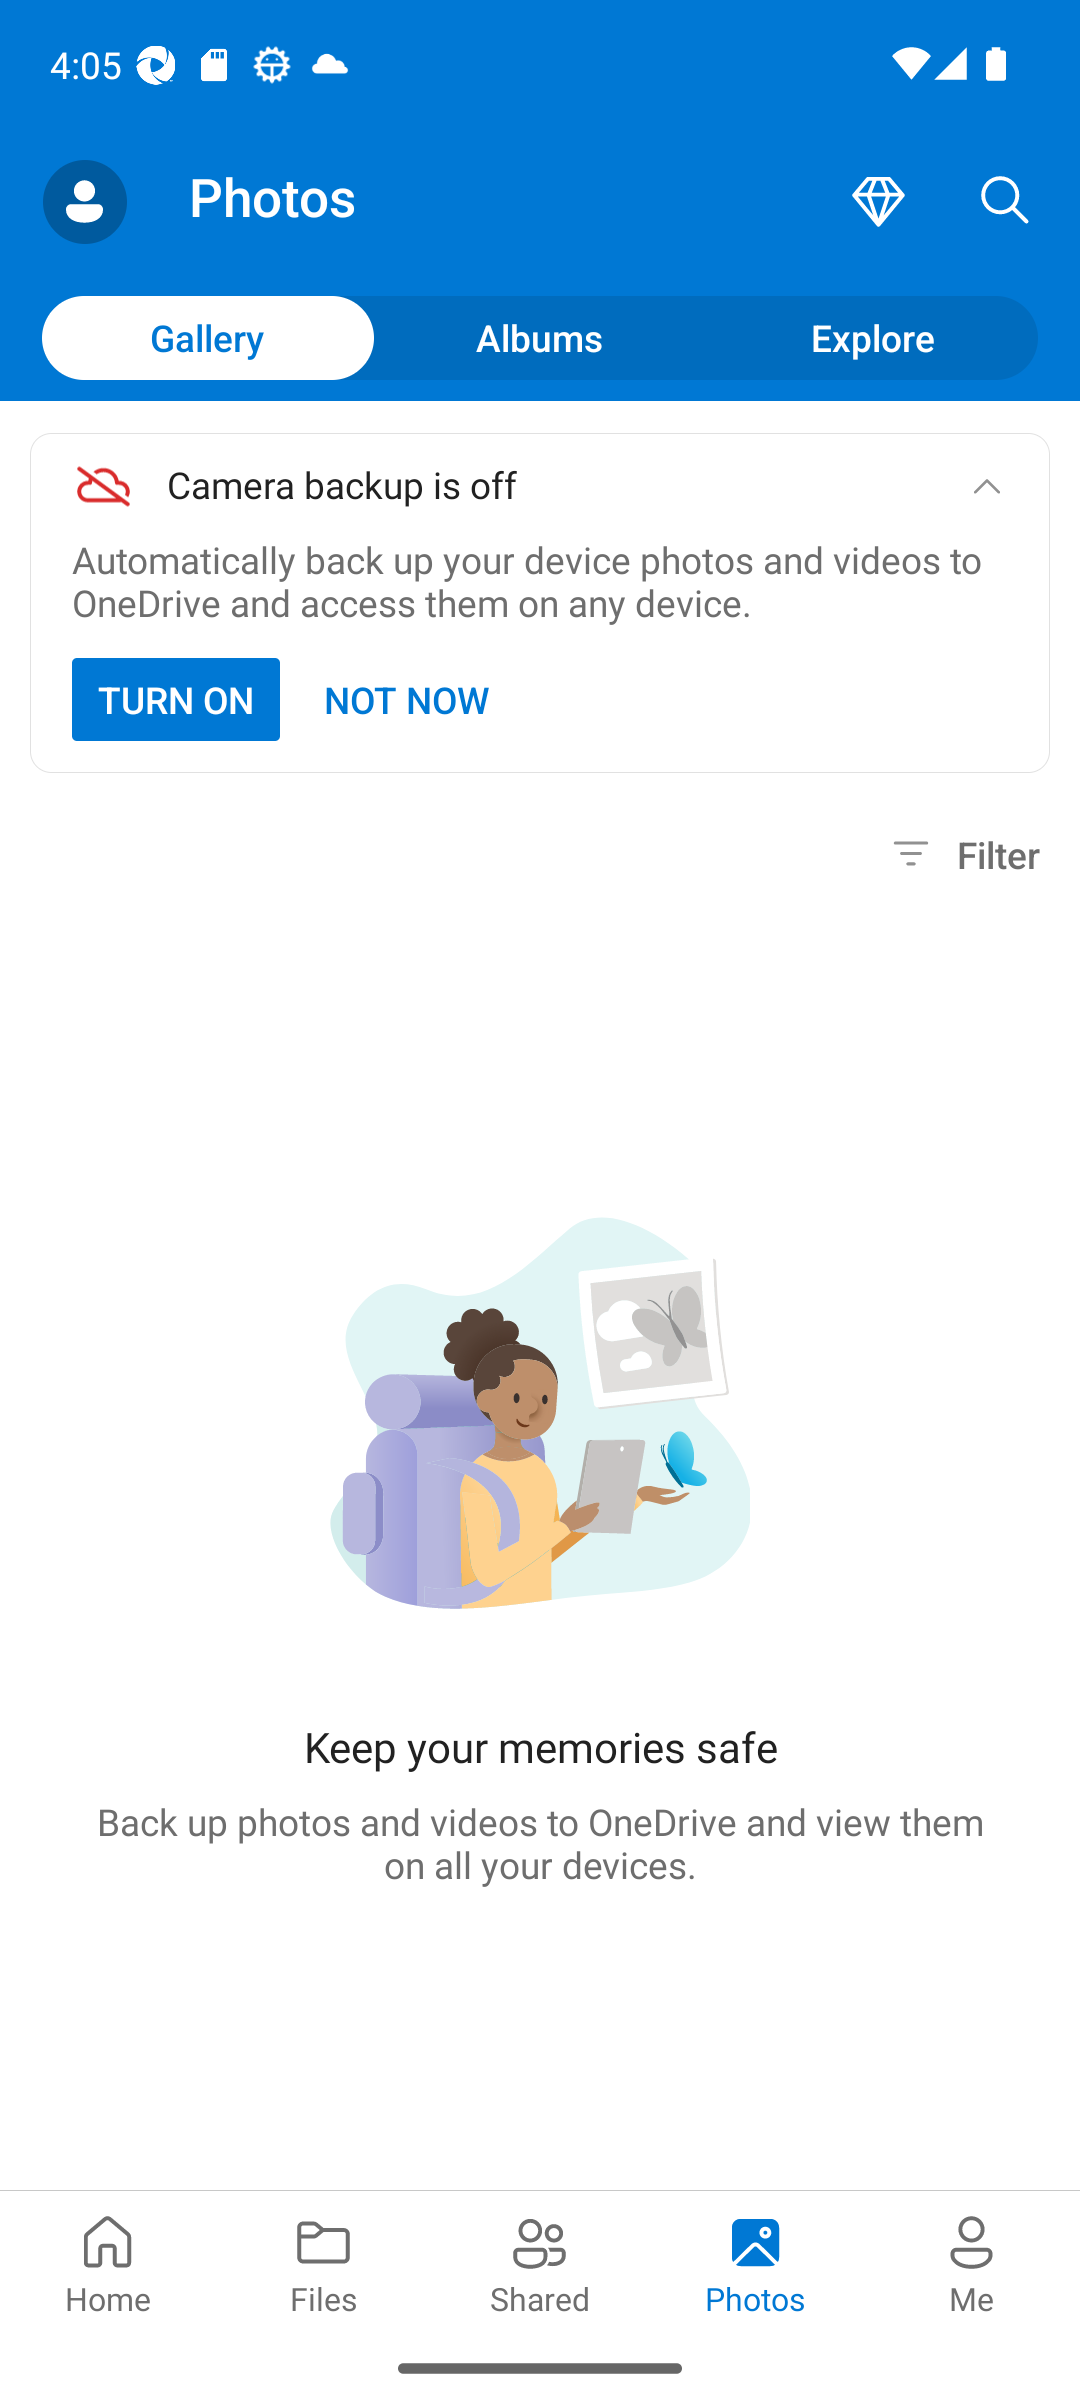  What do you see at coordinates (986, 486) in the screenshot?
I see `Collapse camera status banner` at bounding box center [986, 486].